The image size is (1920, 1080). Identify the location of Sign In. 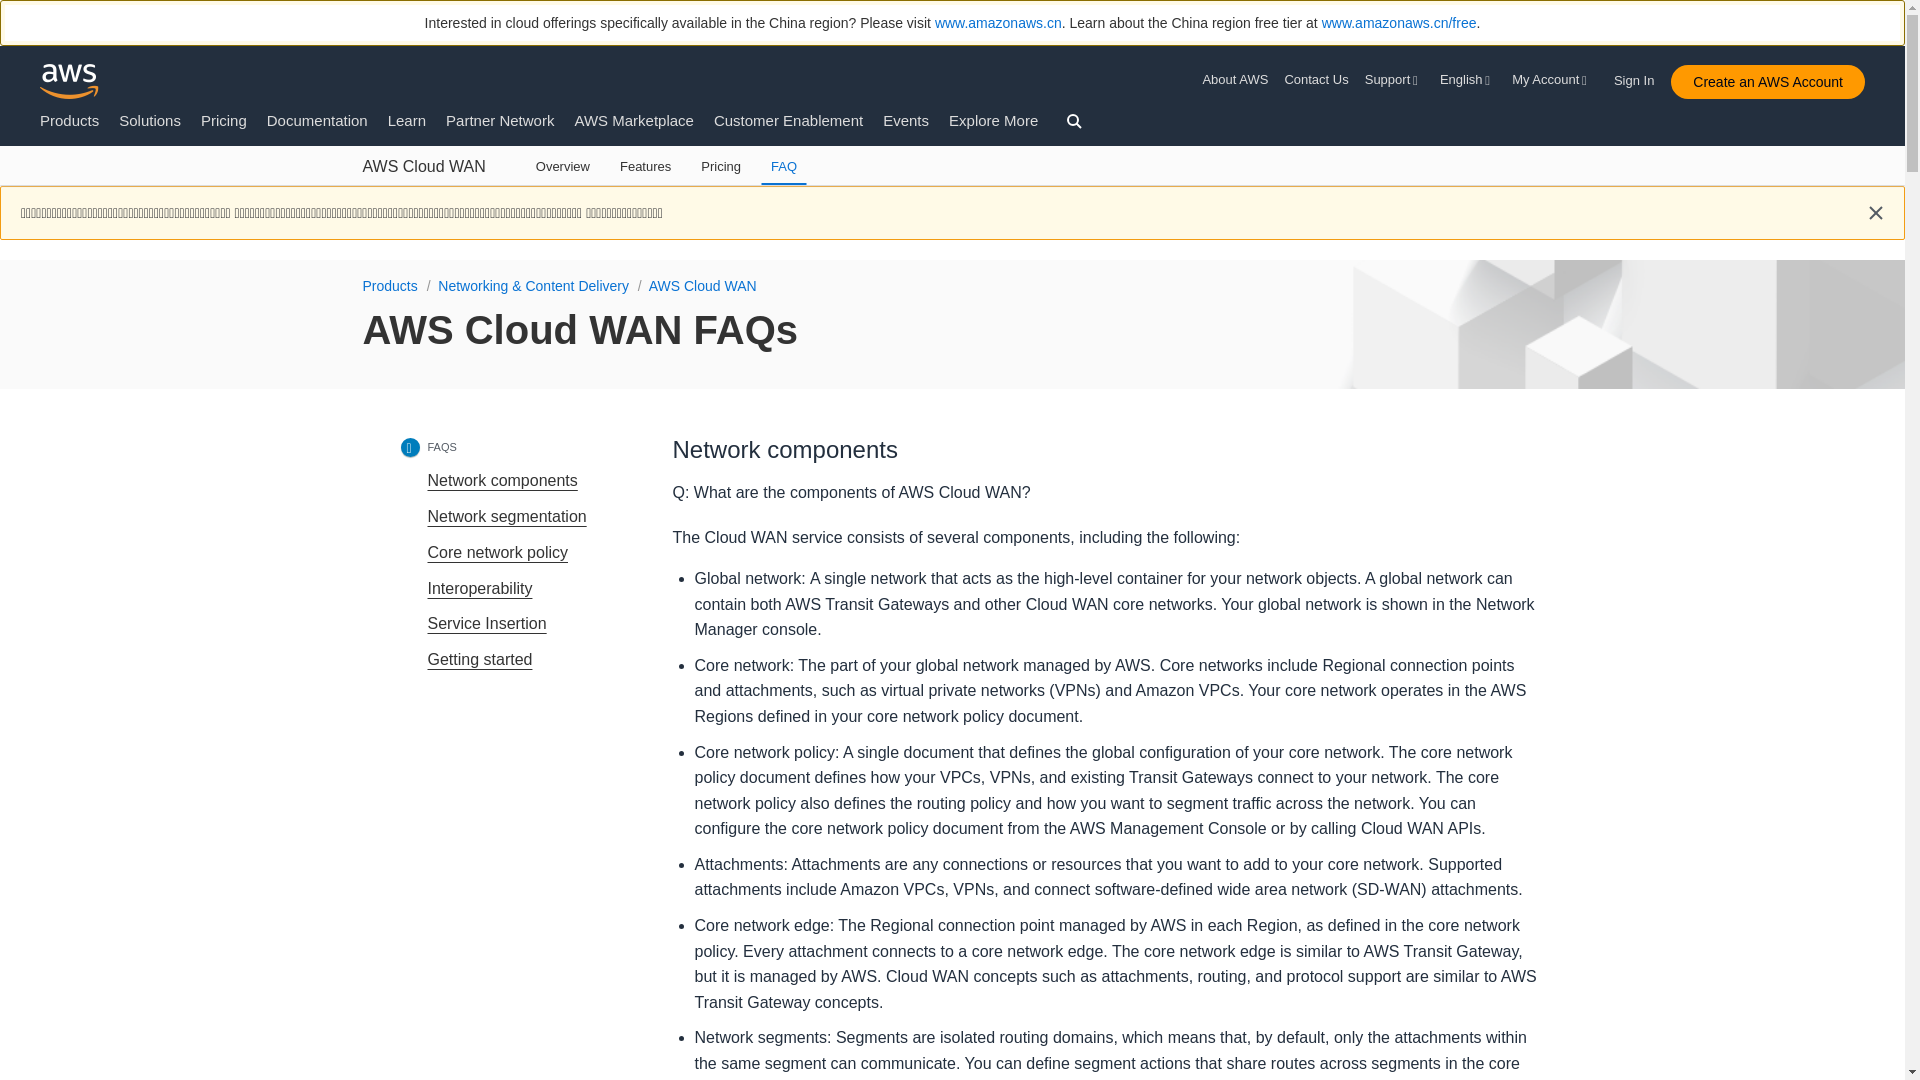
(1640, 76).